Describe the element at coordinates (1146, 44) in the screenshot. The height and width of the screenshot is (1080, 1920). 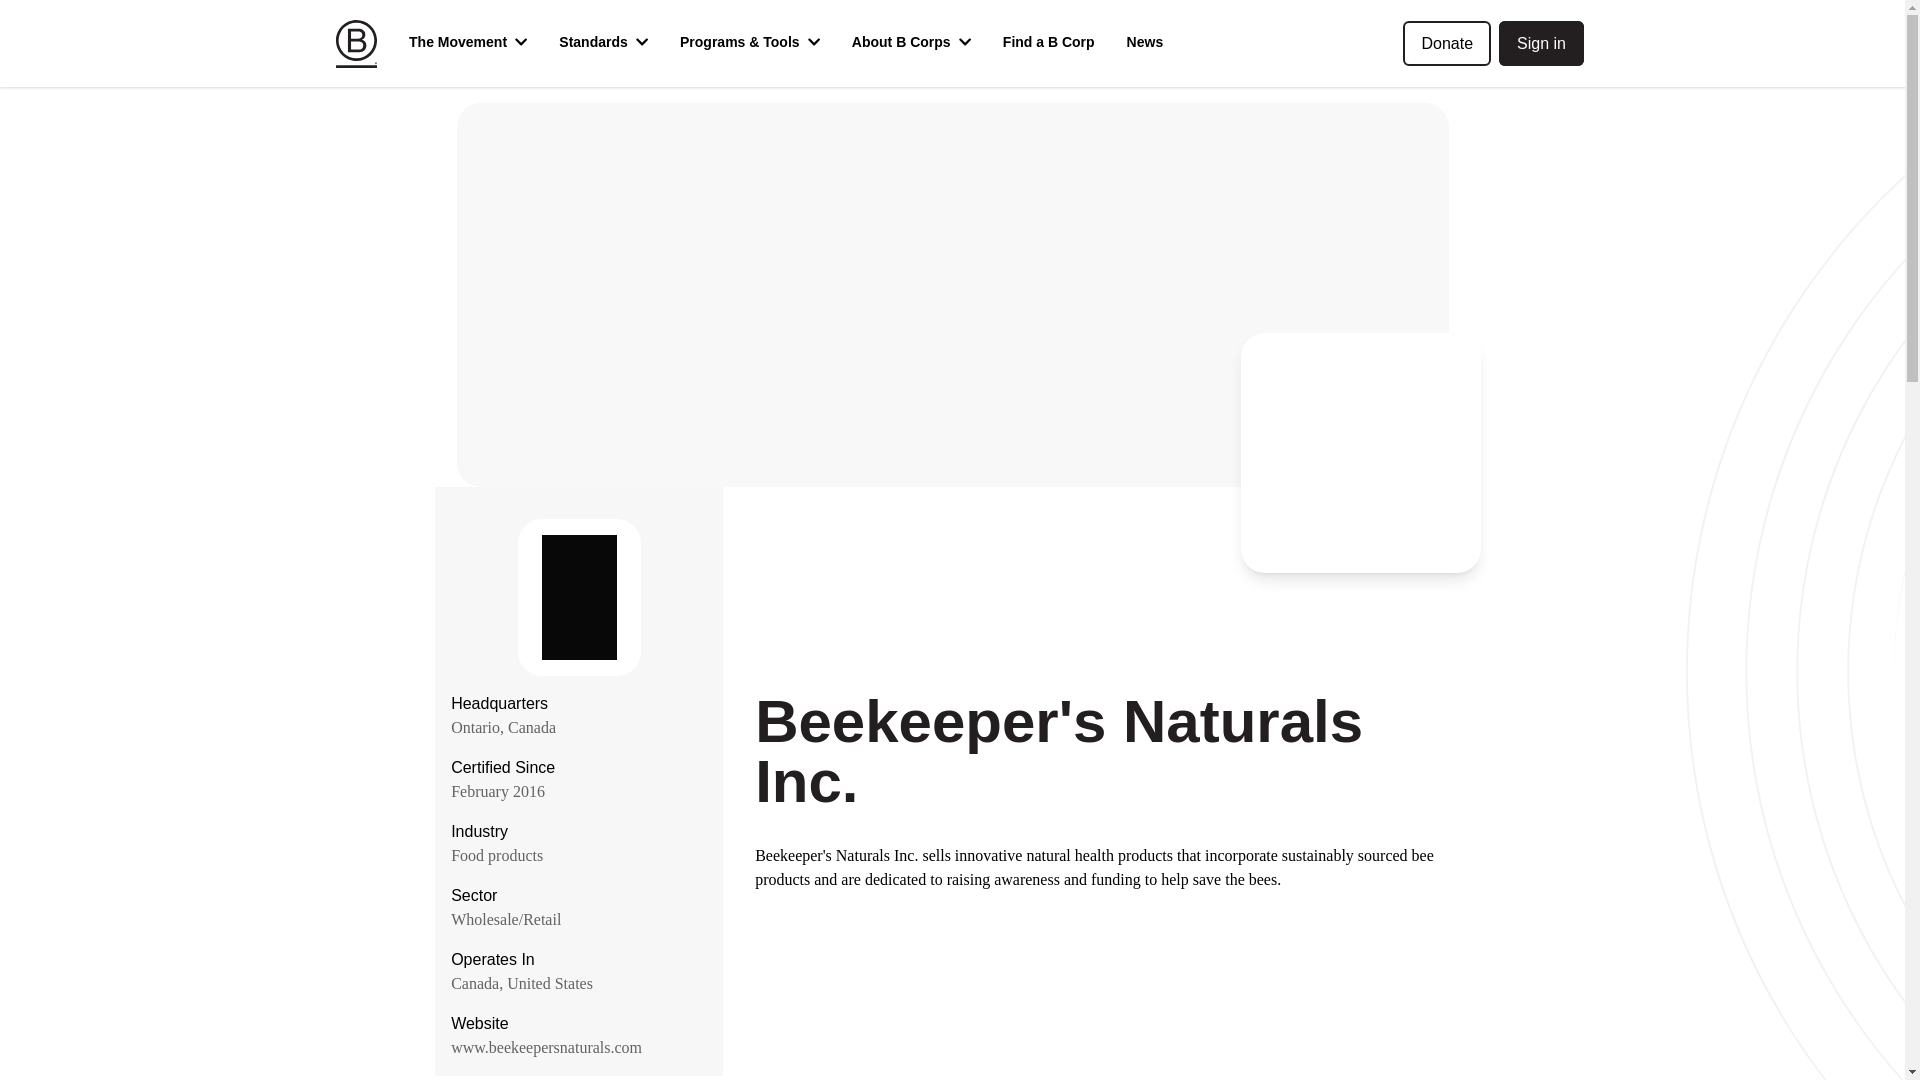
I see `News` at that location.